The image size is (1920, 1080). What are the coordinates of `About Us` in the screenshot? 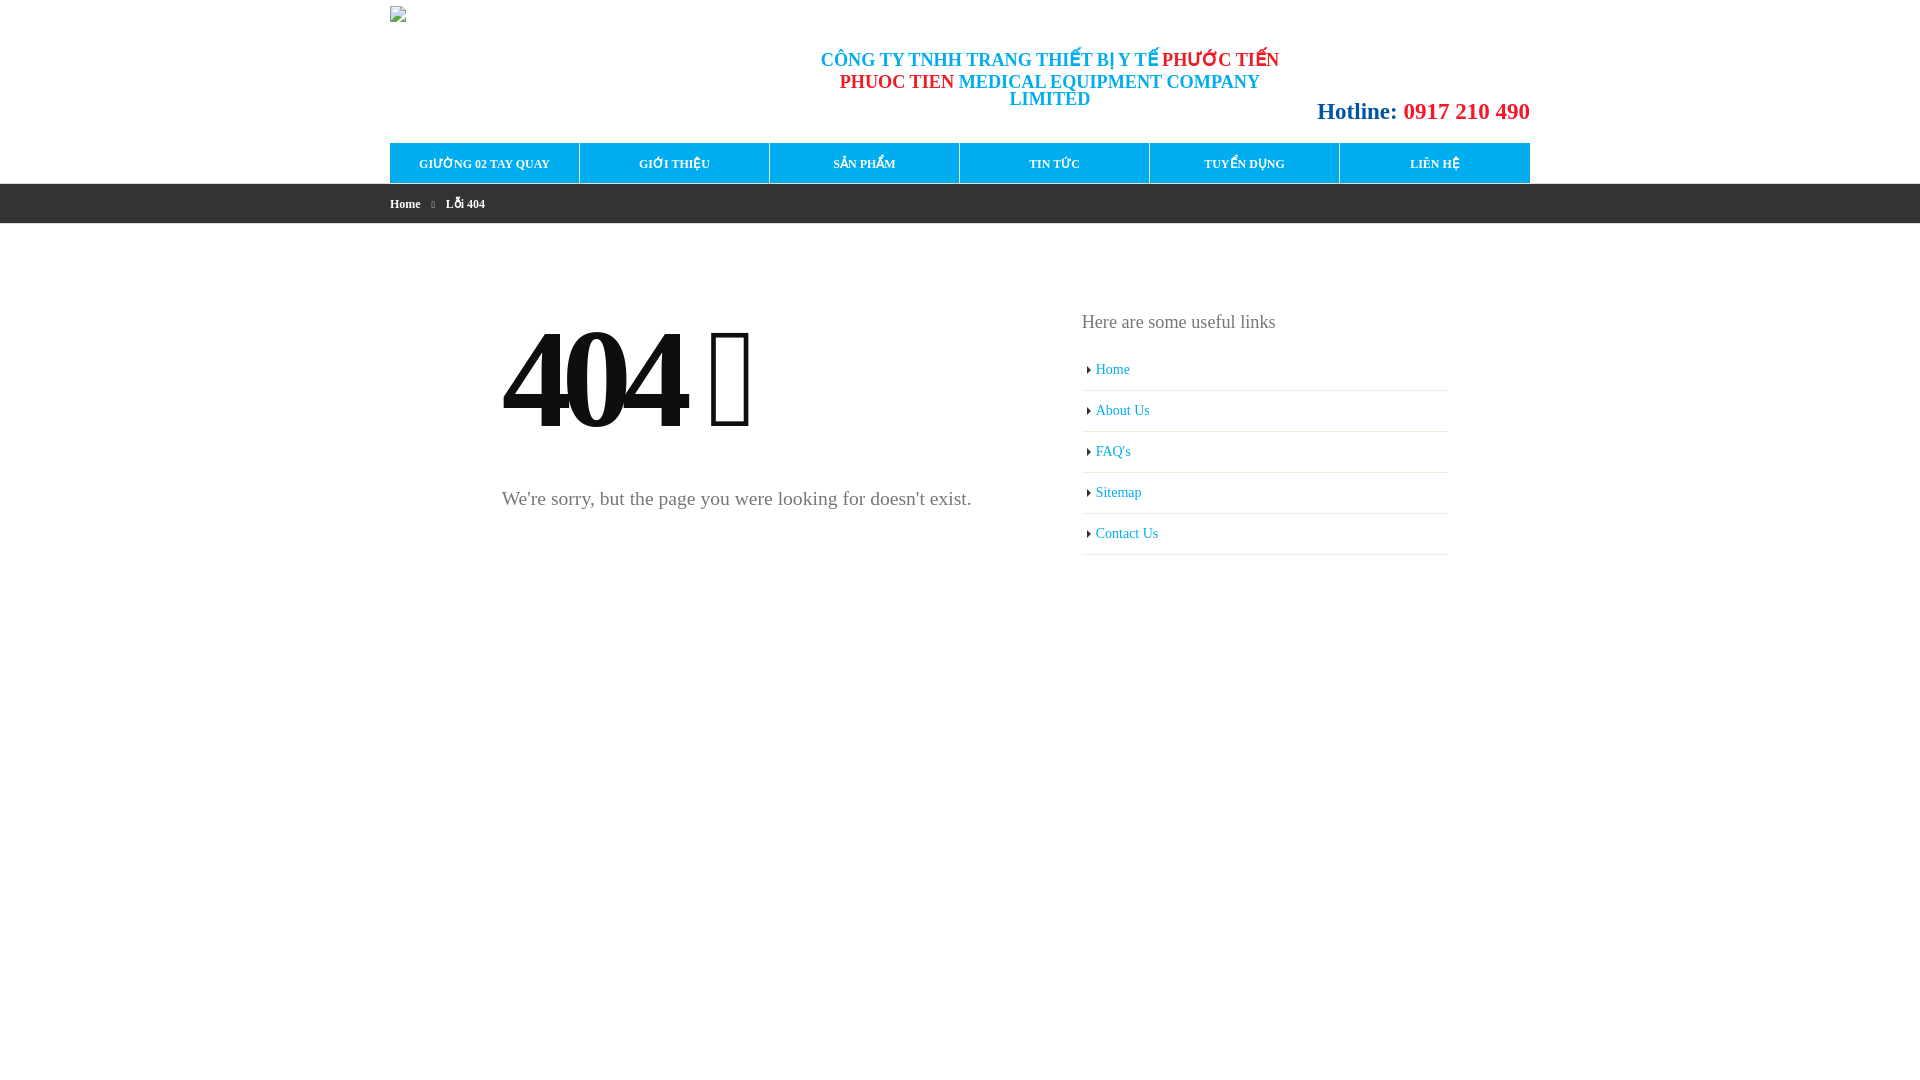 It's located at (1266, 411).